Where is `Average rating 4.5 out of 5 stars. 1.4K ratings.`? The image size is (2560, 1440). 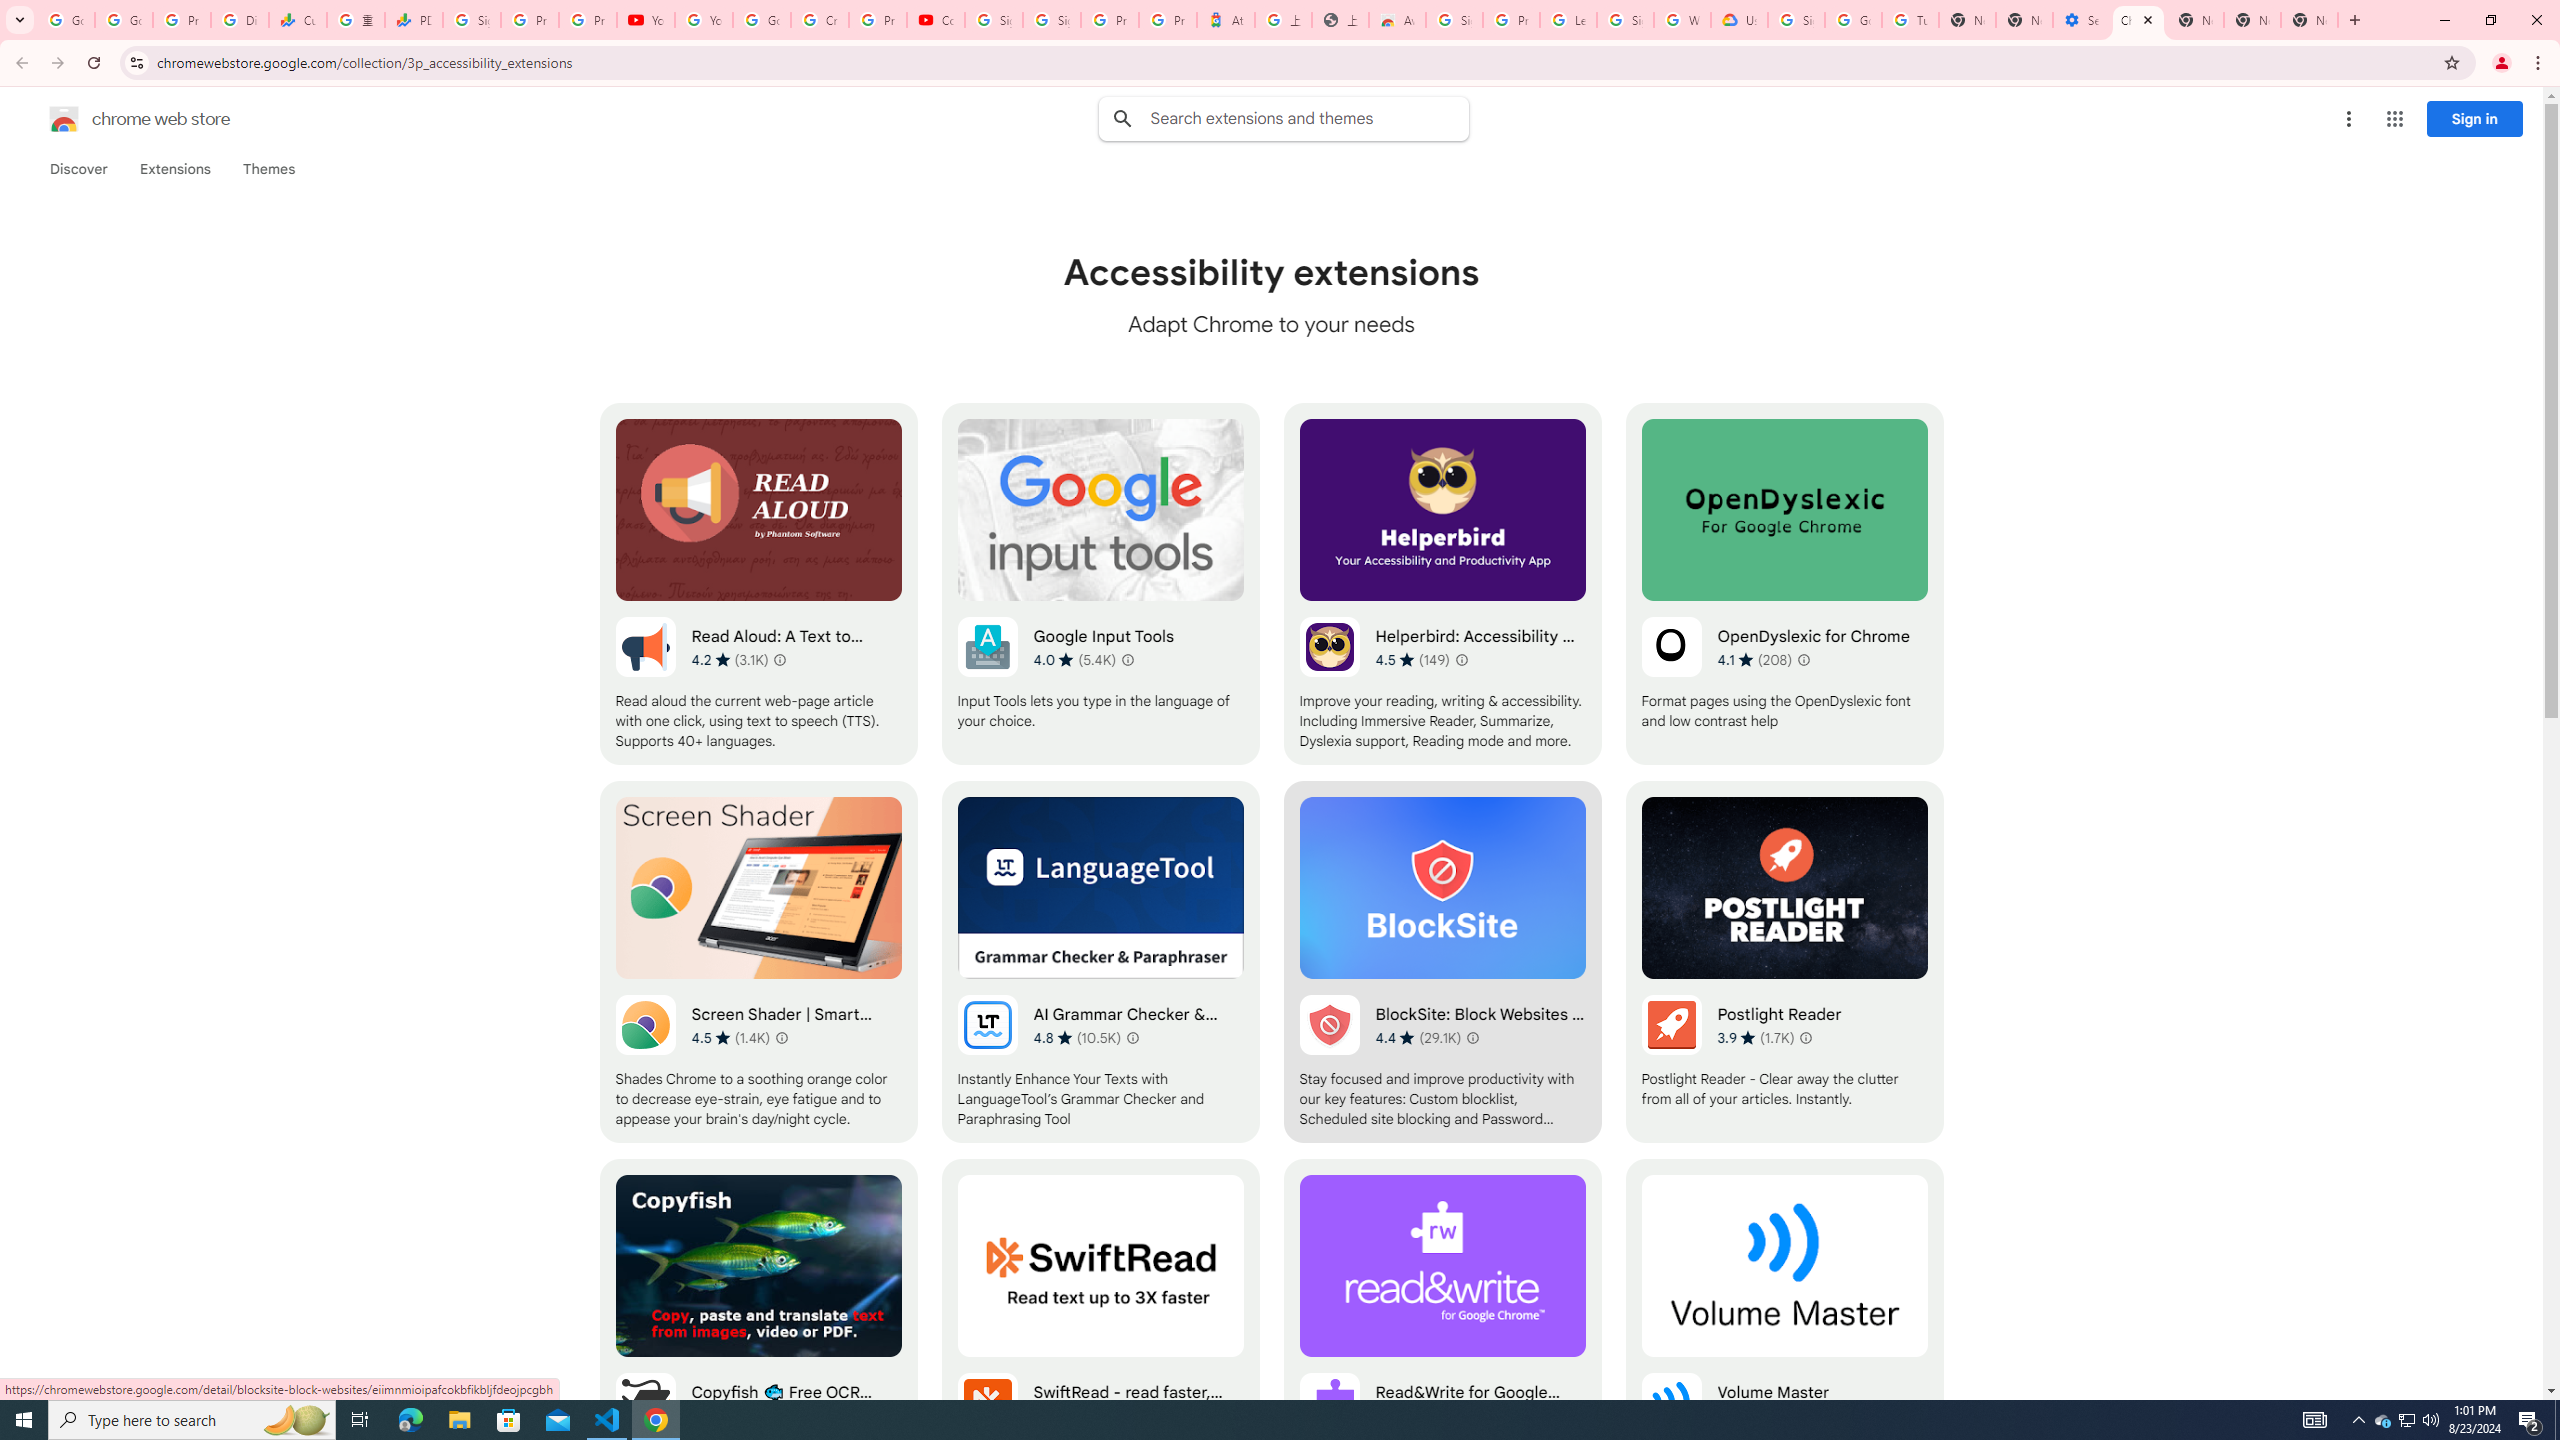
Average rating 4.5 out of 5 stars. 1.4K ratings. is located at coordinates (730, 1038).